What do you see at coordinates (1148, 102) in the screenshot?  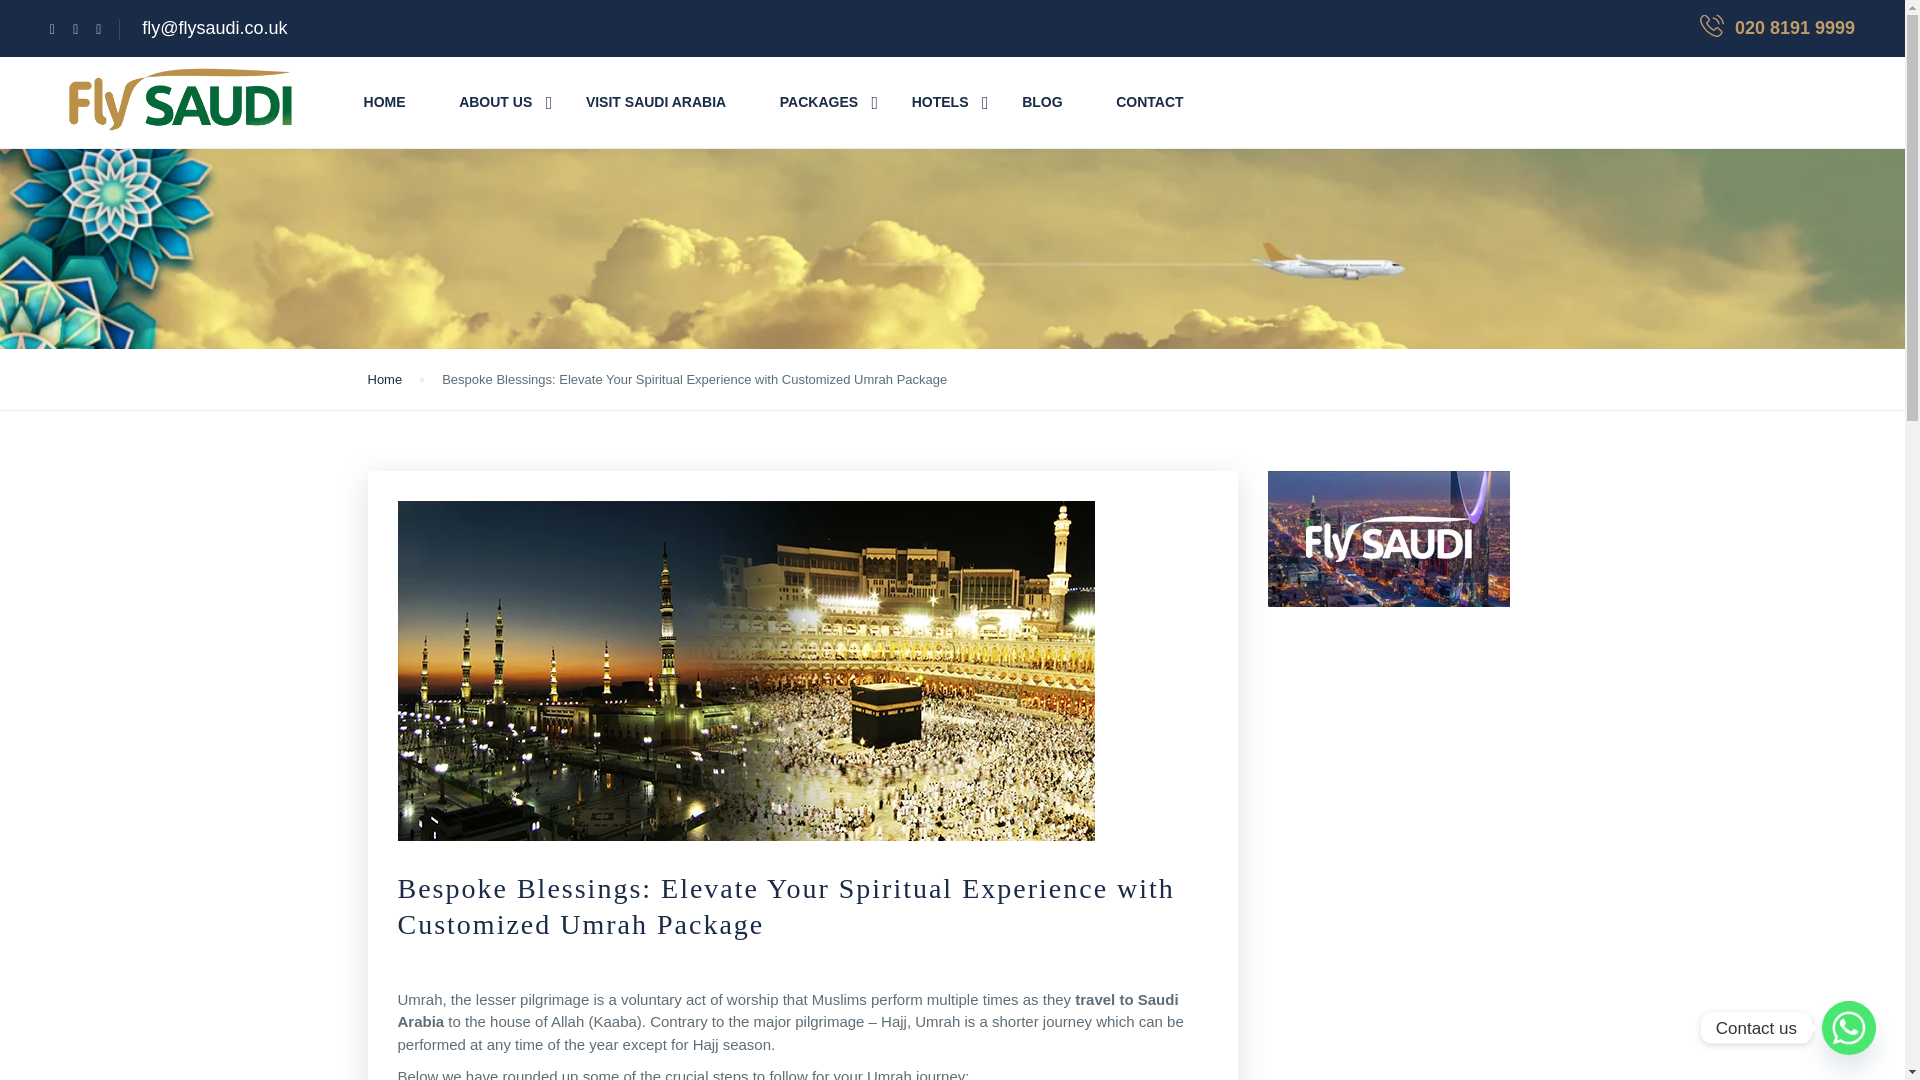 I see `CONTACT` at bounding box center [1148, 102].